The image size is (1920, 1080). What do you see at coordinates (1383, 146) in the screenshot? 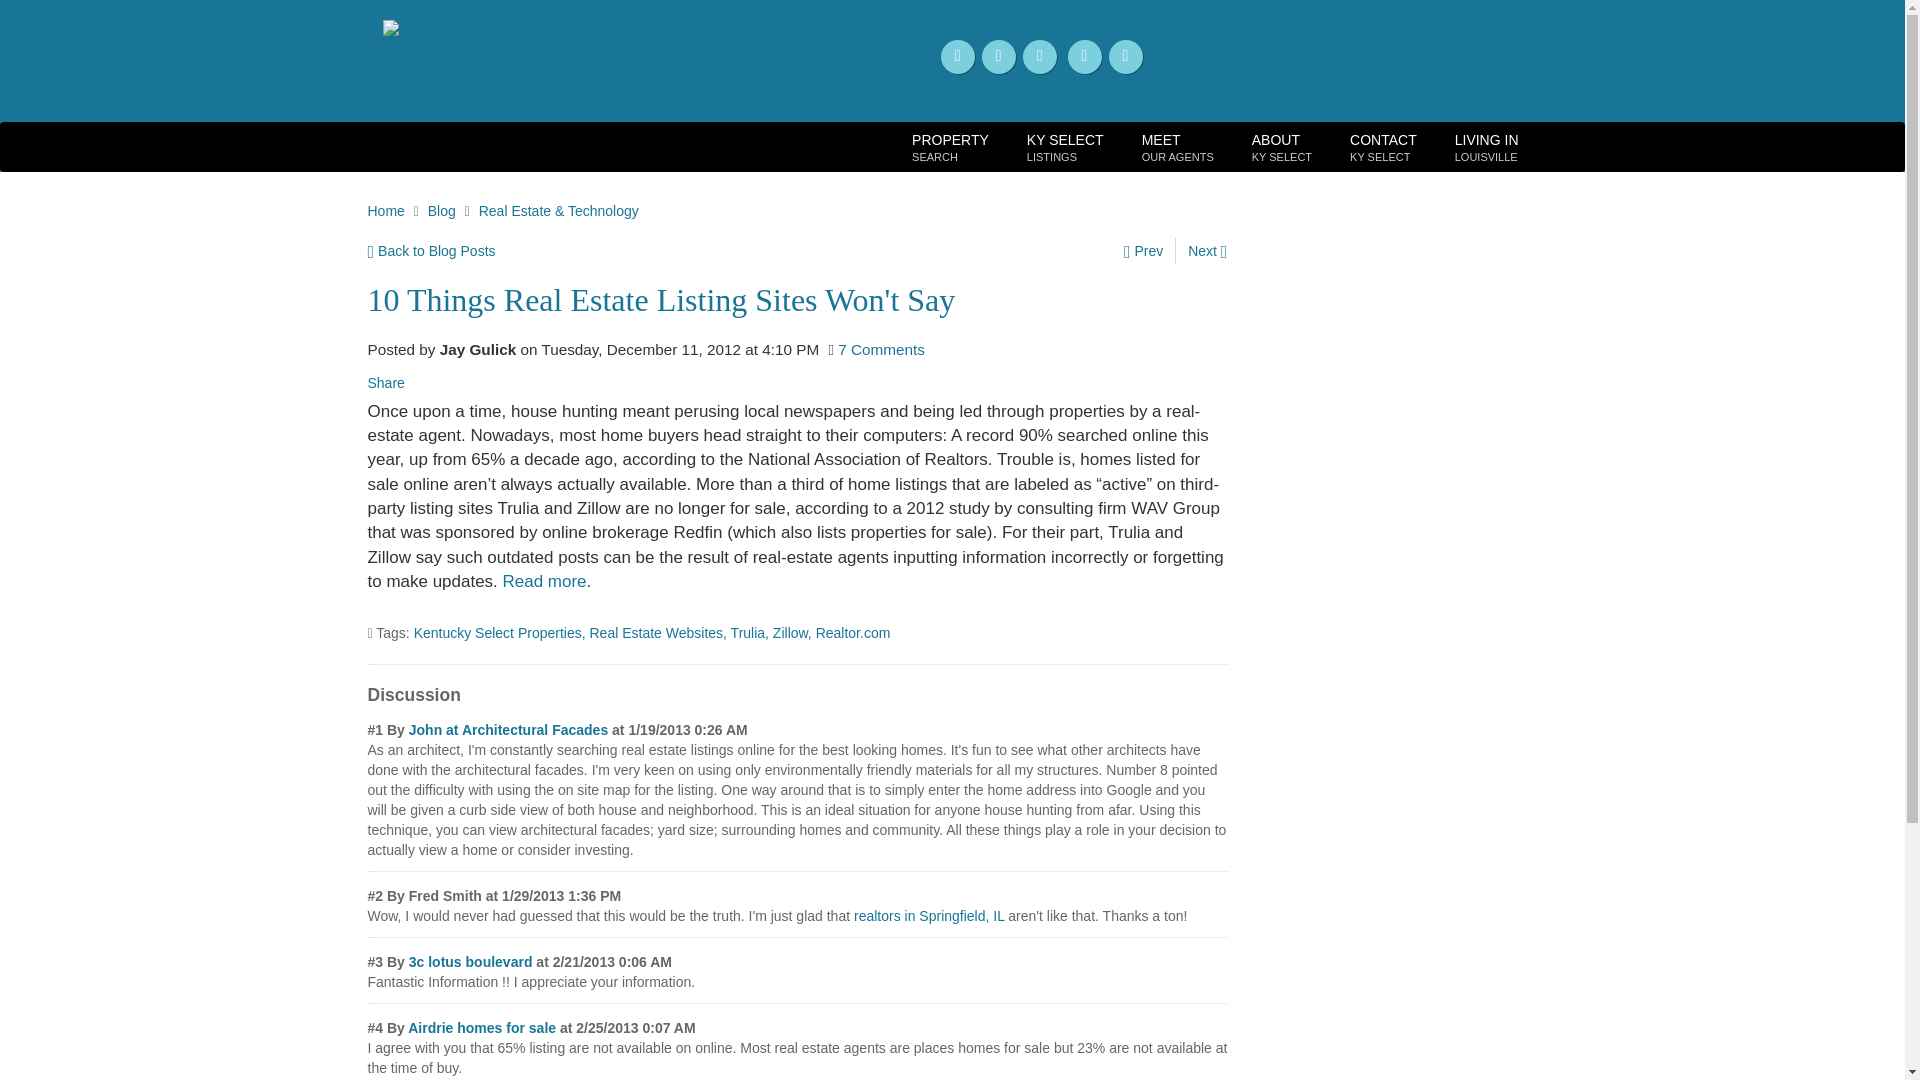
I see `Home` at bounding box center [1383, 146].